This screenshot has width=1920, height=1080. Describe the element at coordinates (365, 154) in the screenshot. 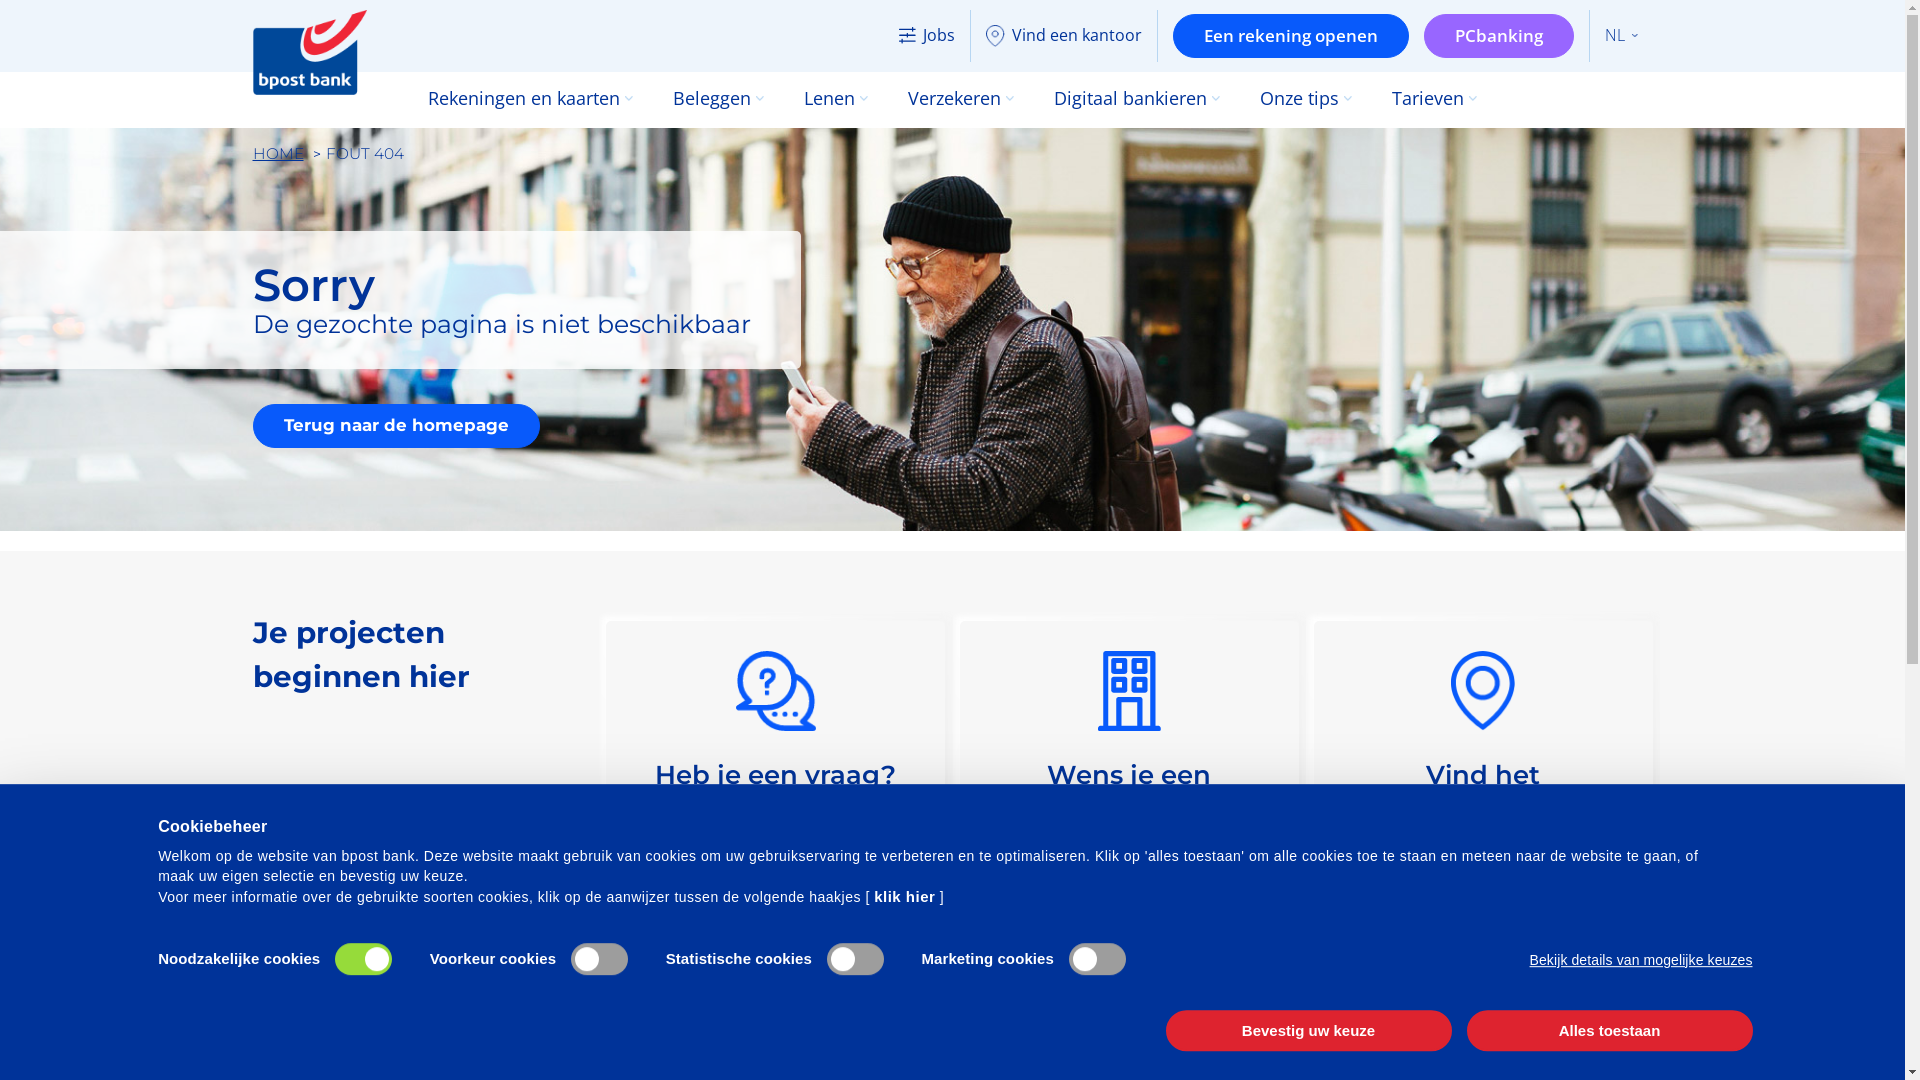

I see `FOUT 404` at that location.